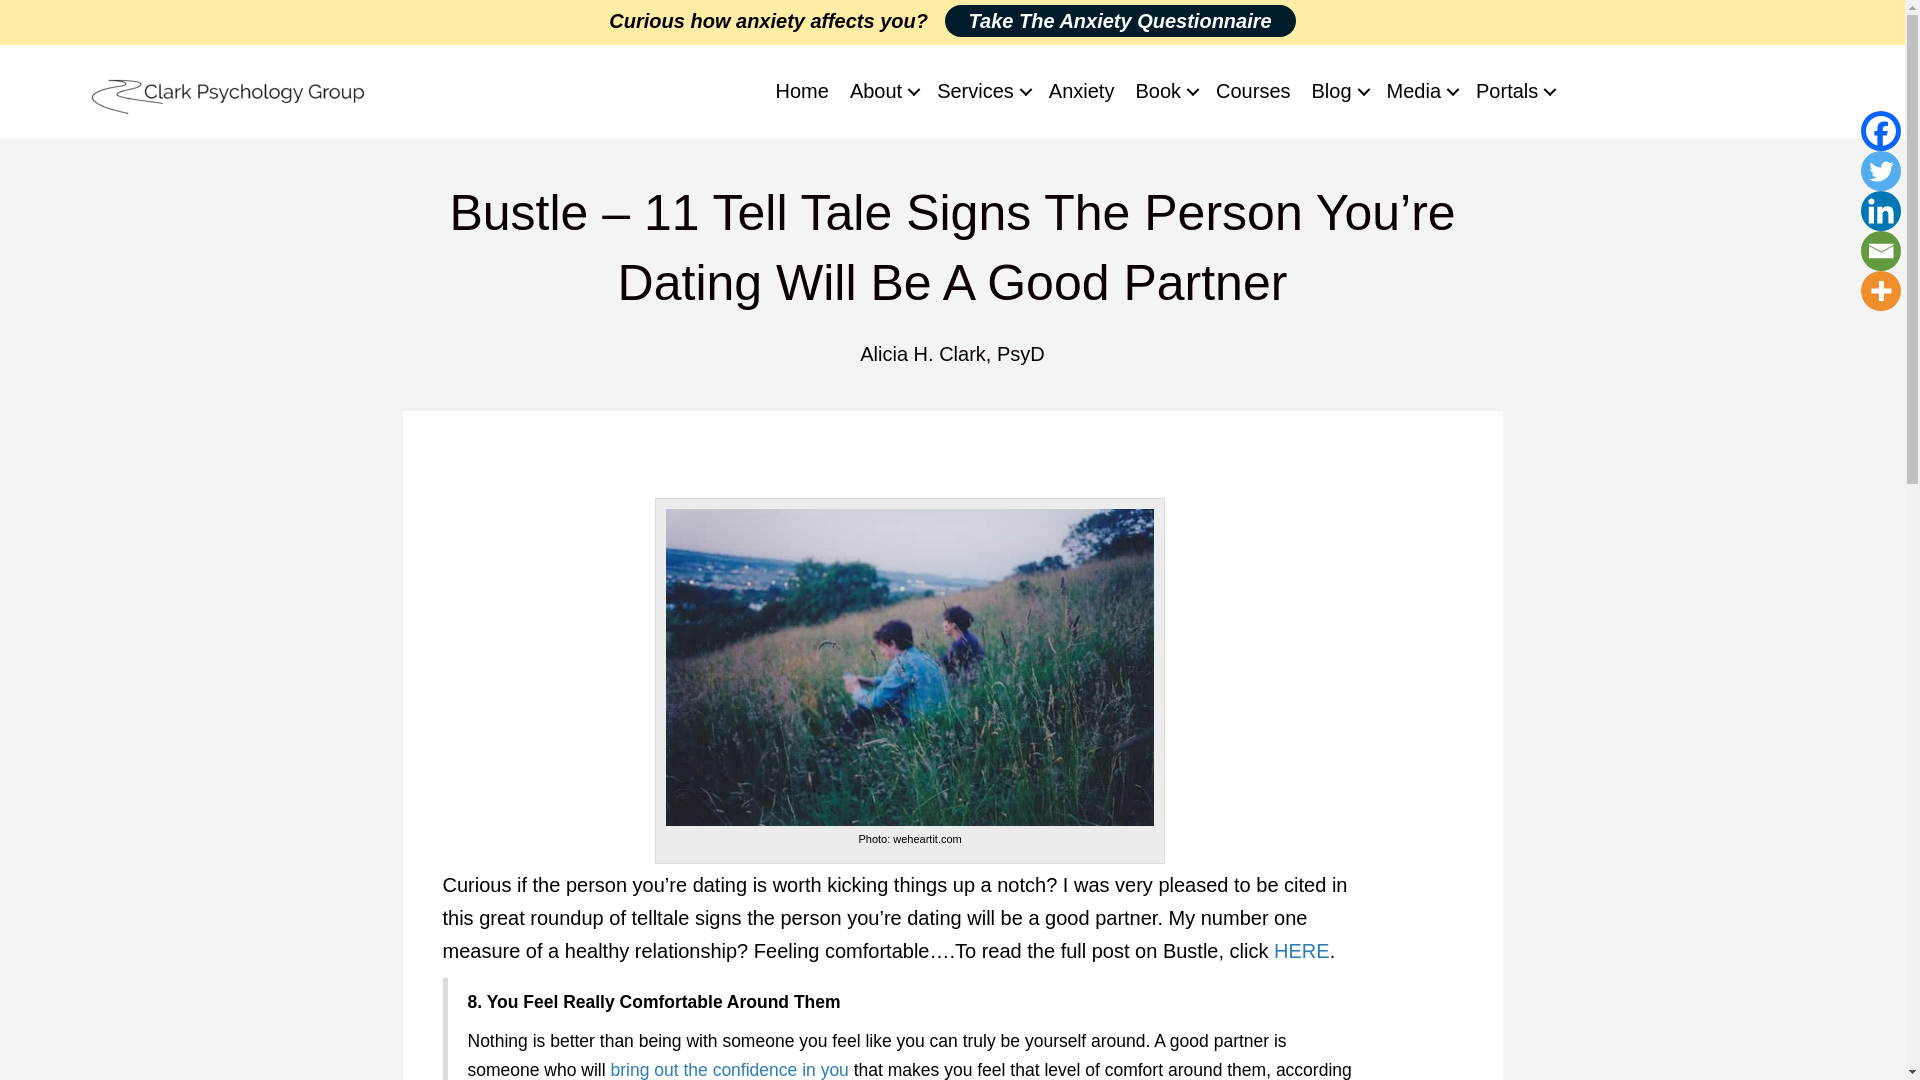  I want to click on About, so click(882, 90).